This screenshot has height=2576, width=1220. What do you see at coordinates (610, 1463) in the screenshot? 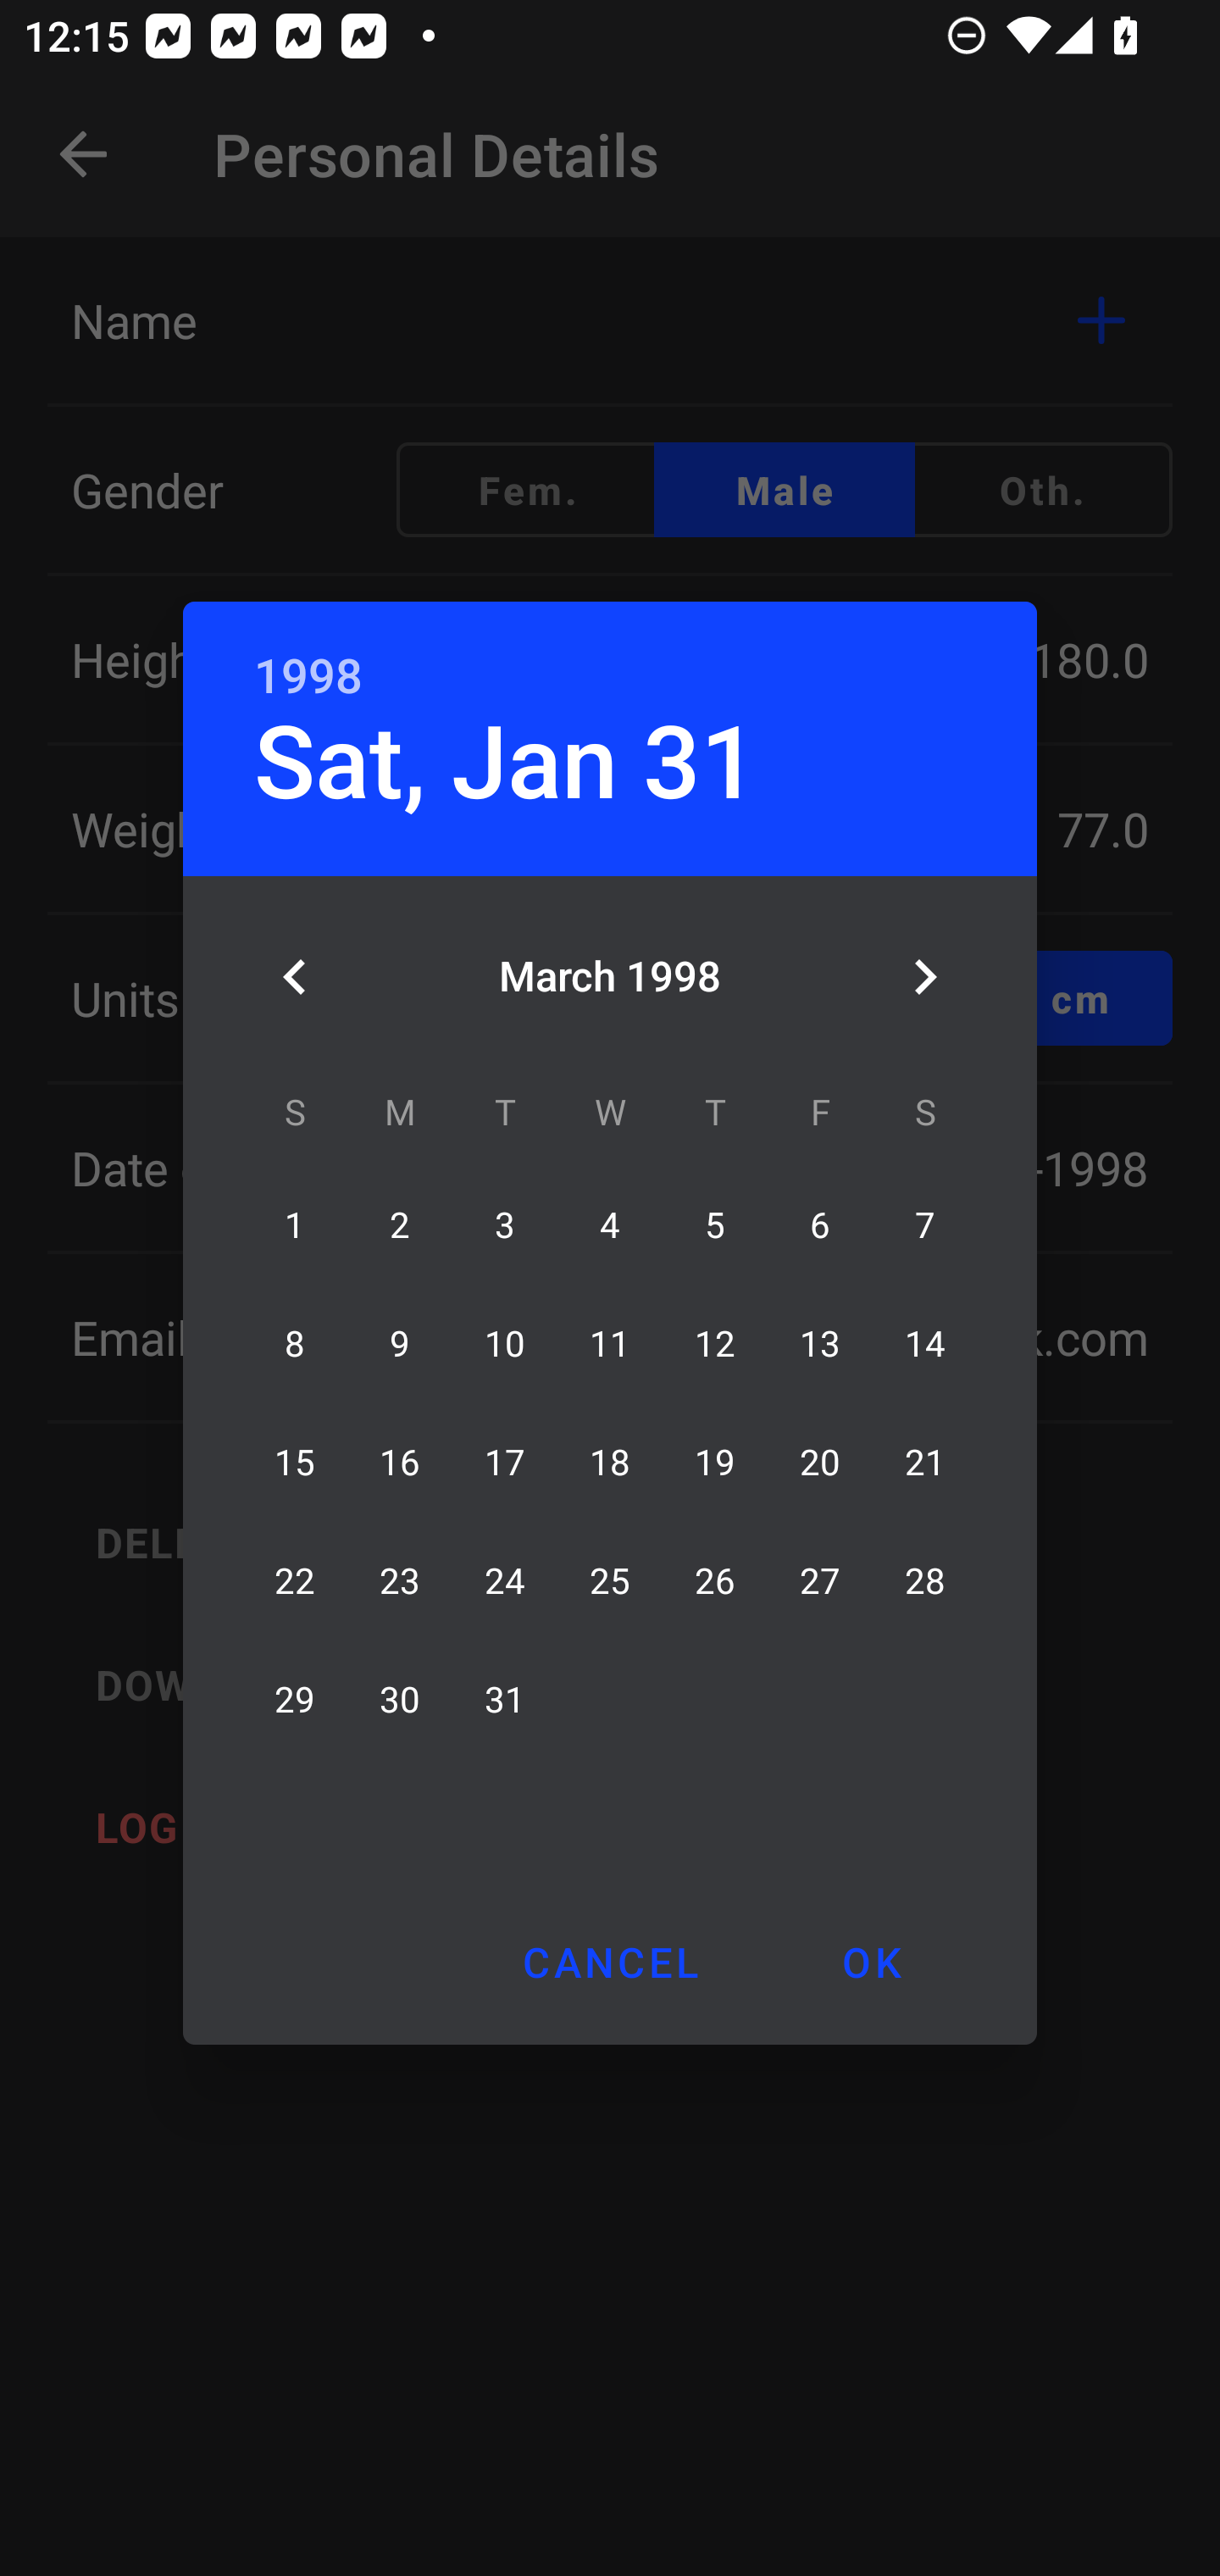
I see `18 18 March 1998` at bounding box center [610, 1463].